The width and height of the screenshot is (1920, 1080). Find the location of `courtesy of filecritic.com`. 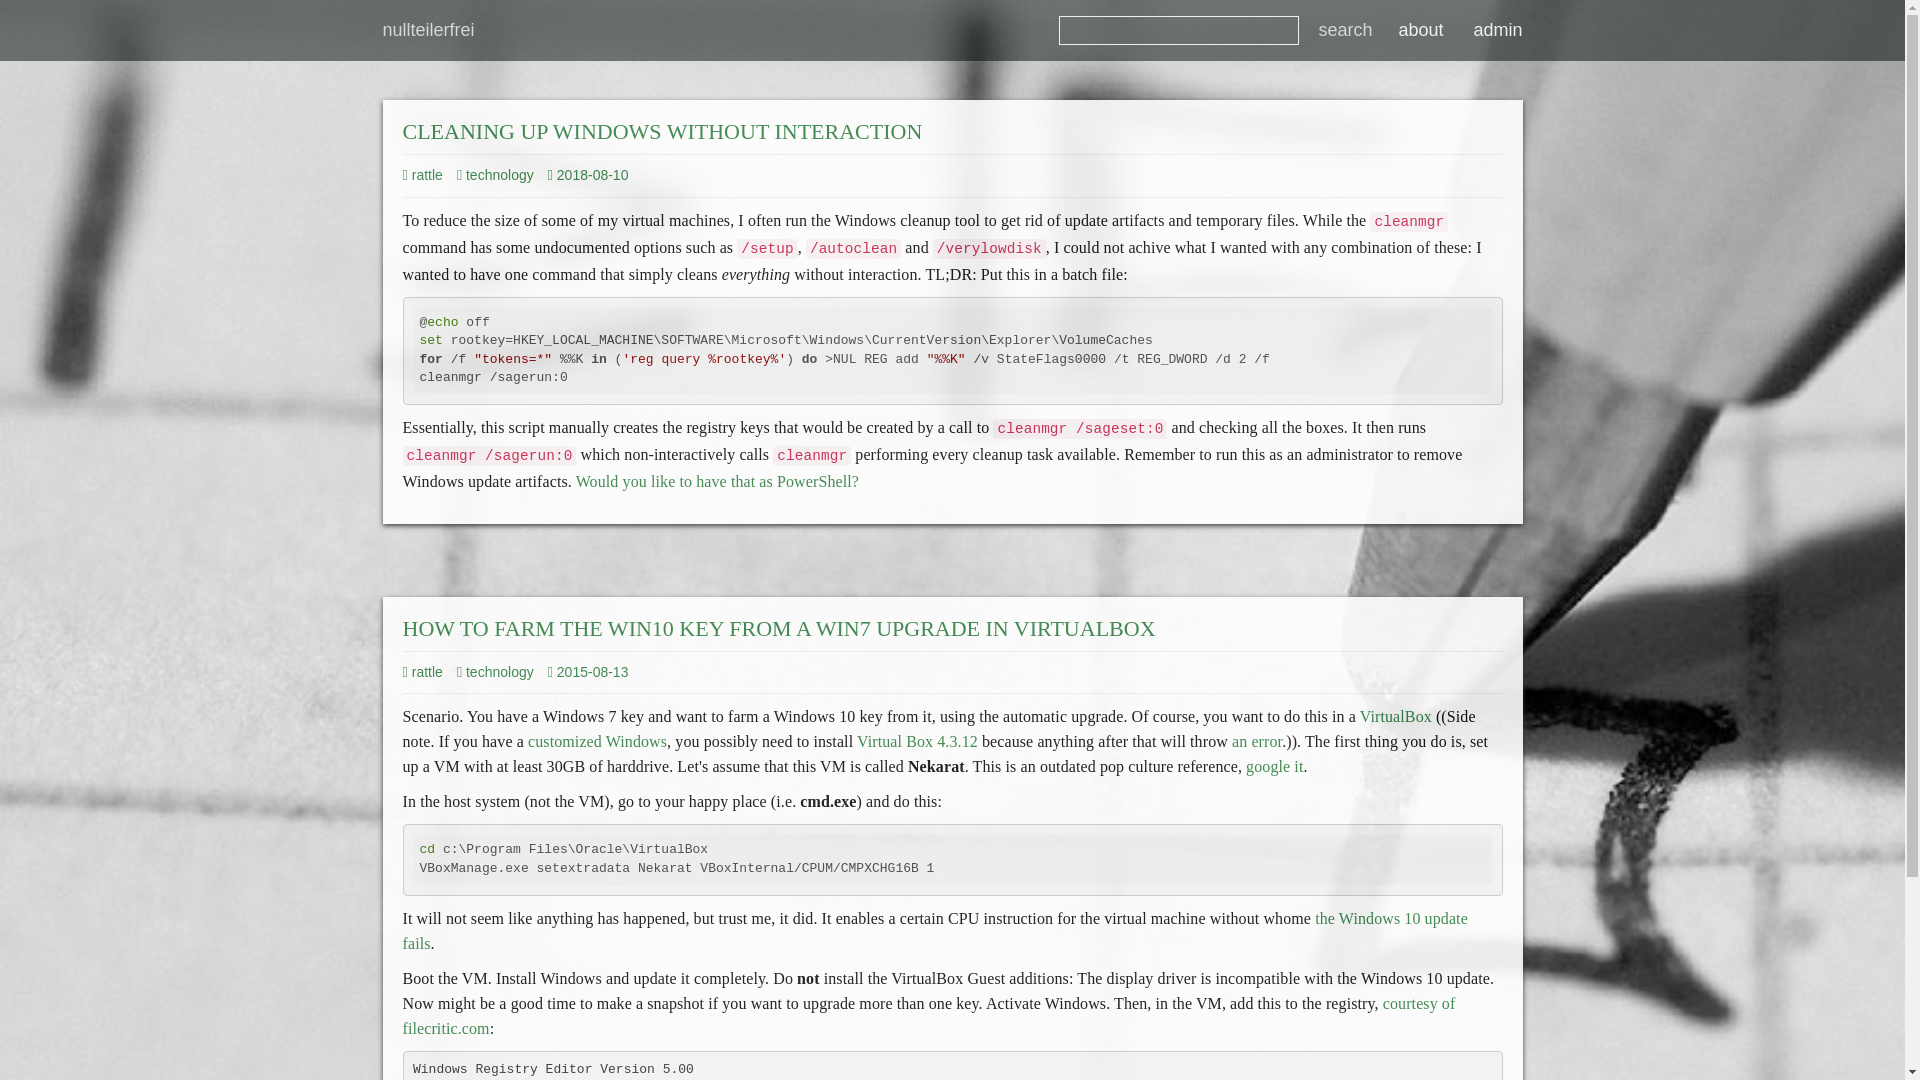

courtesy of filecritic.com is located at coordinates (928, 1015).